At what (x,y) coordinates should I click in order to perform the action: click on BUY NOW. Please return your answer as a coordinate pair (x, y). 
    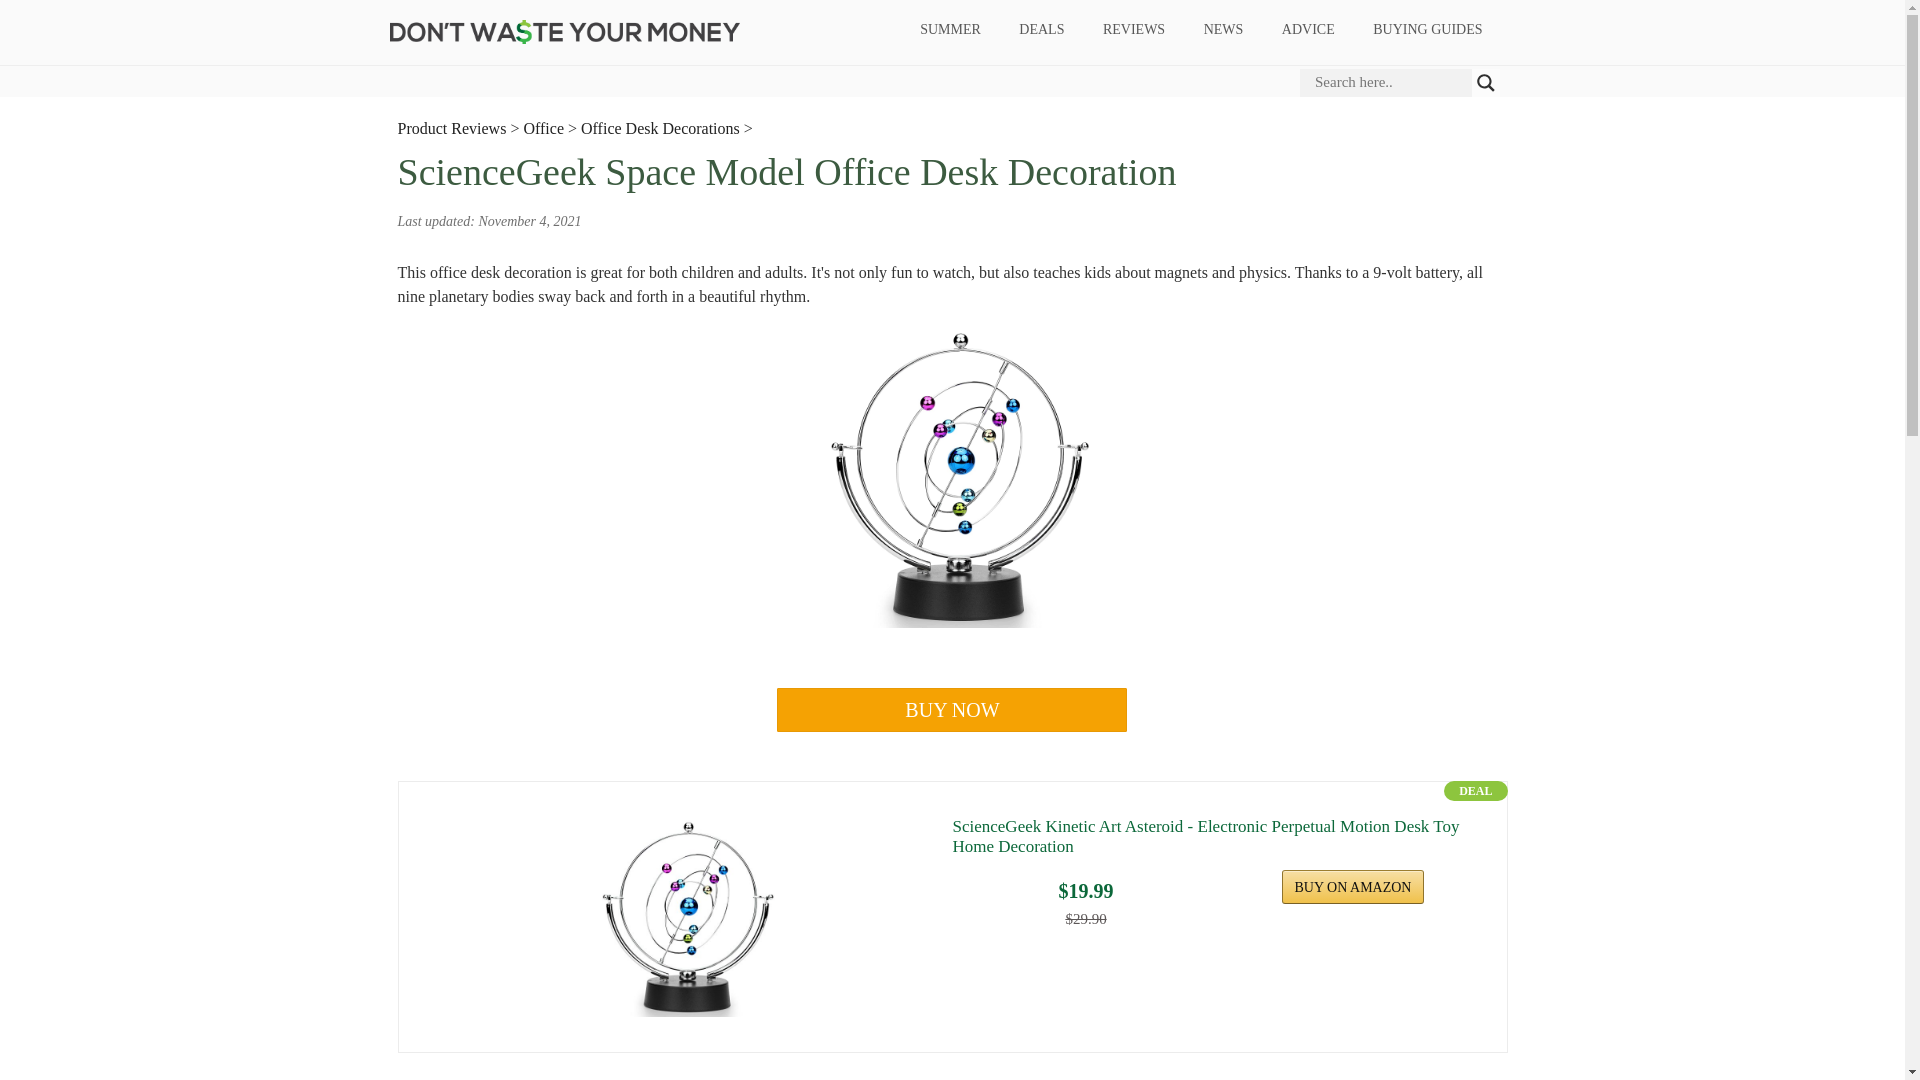
    Looking at the image, I should click on (952, 710).